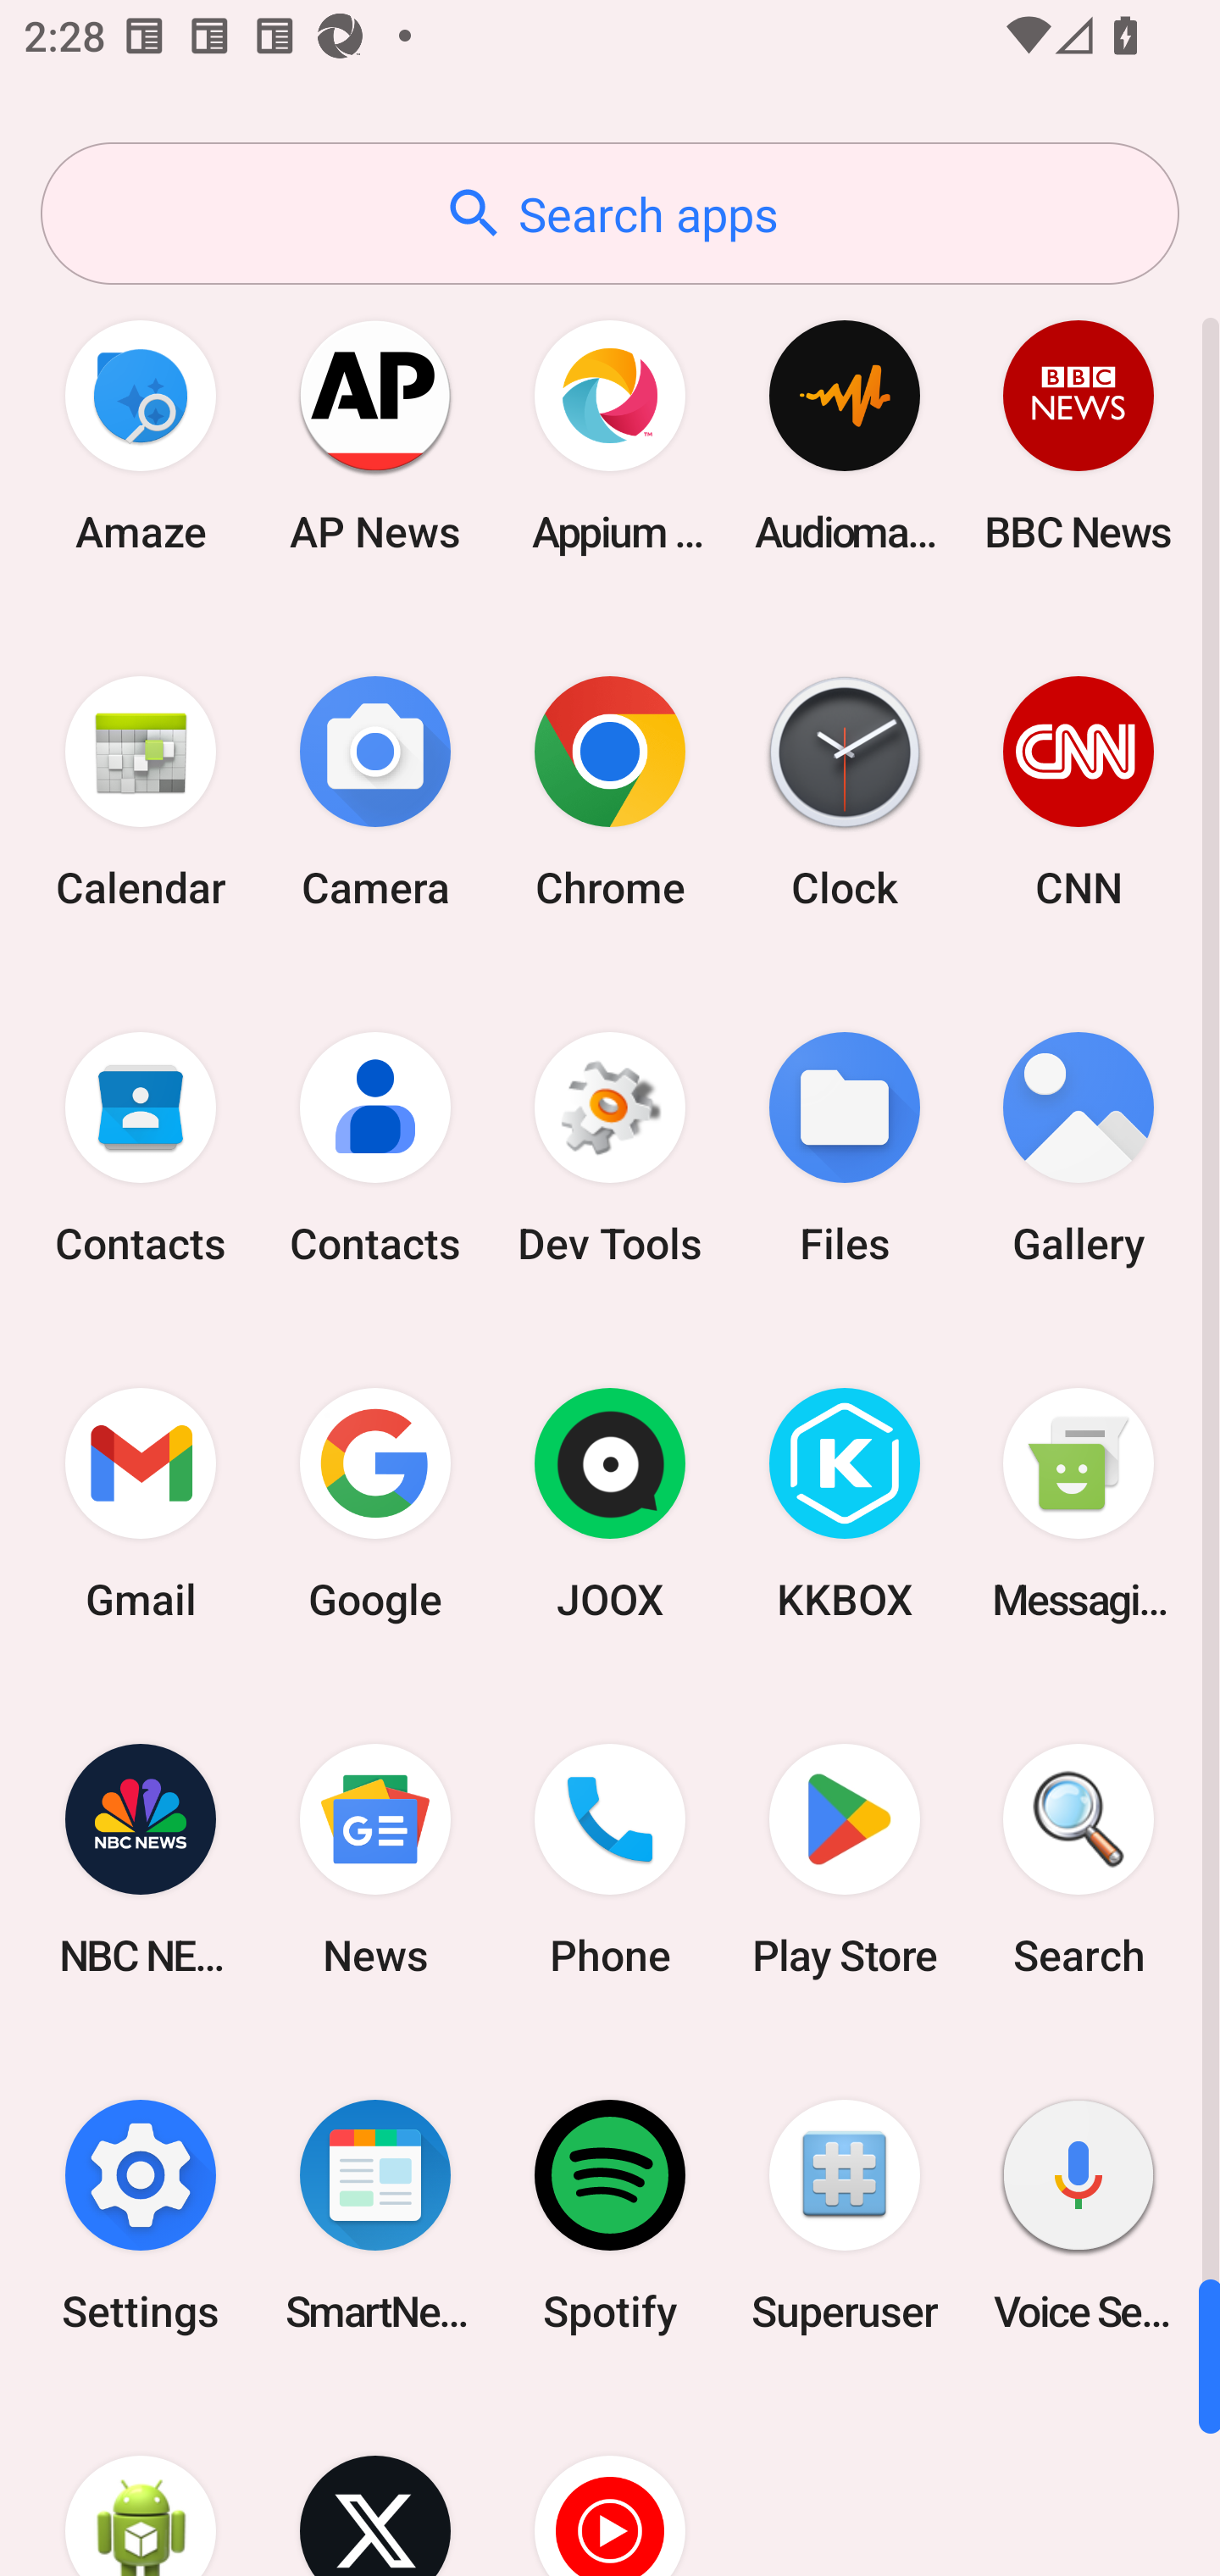 The image size is (1220, 2576). Describe the element at coordinates (141, 791) in the screenshot. I see `Calendar` at that location.